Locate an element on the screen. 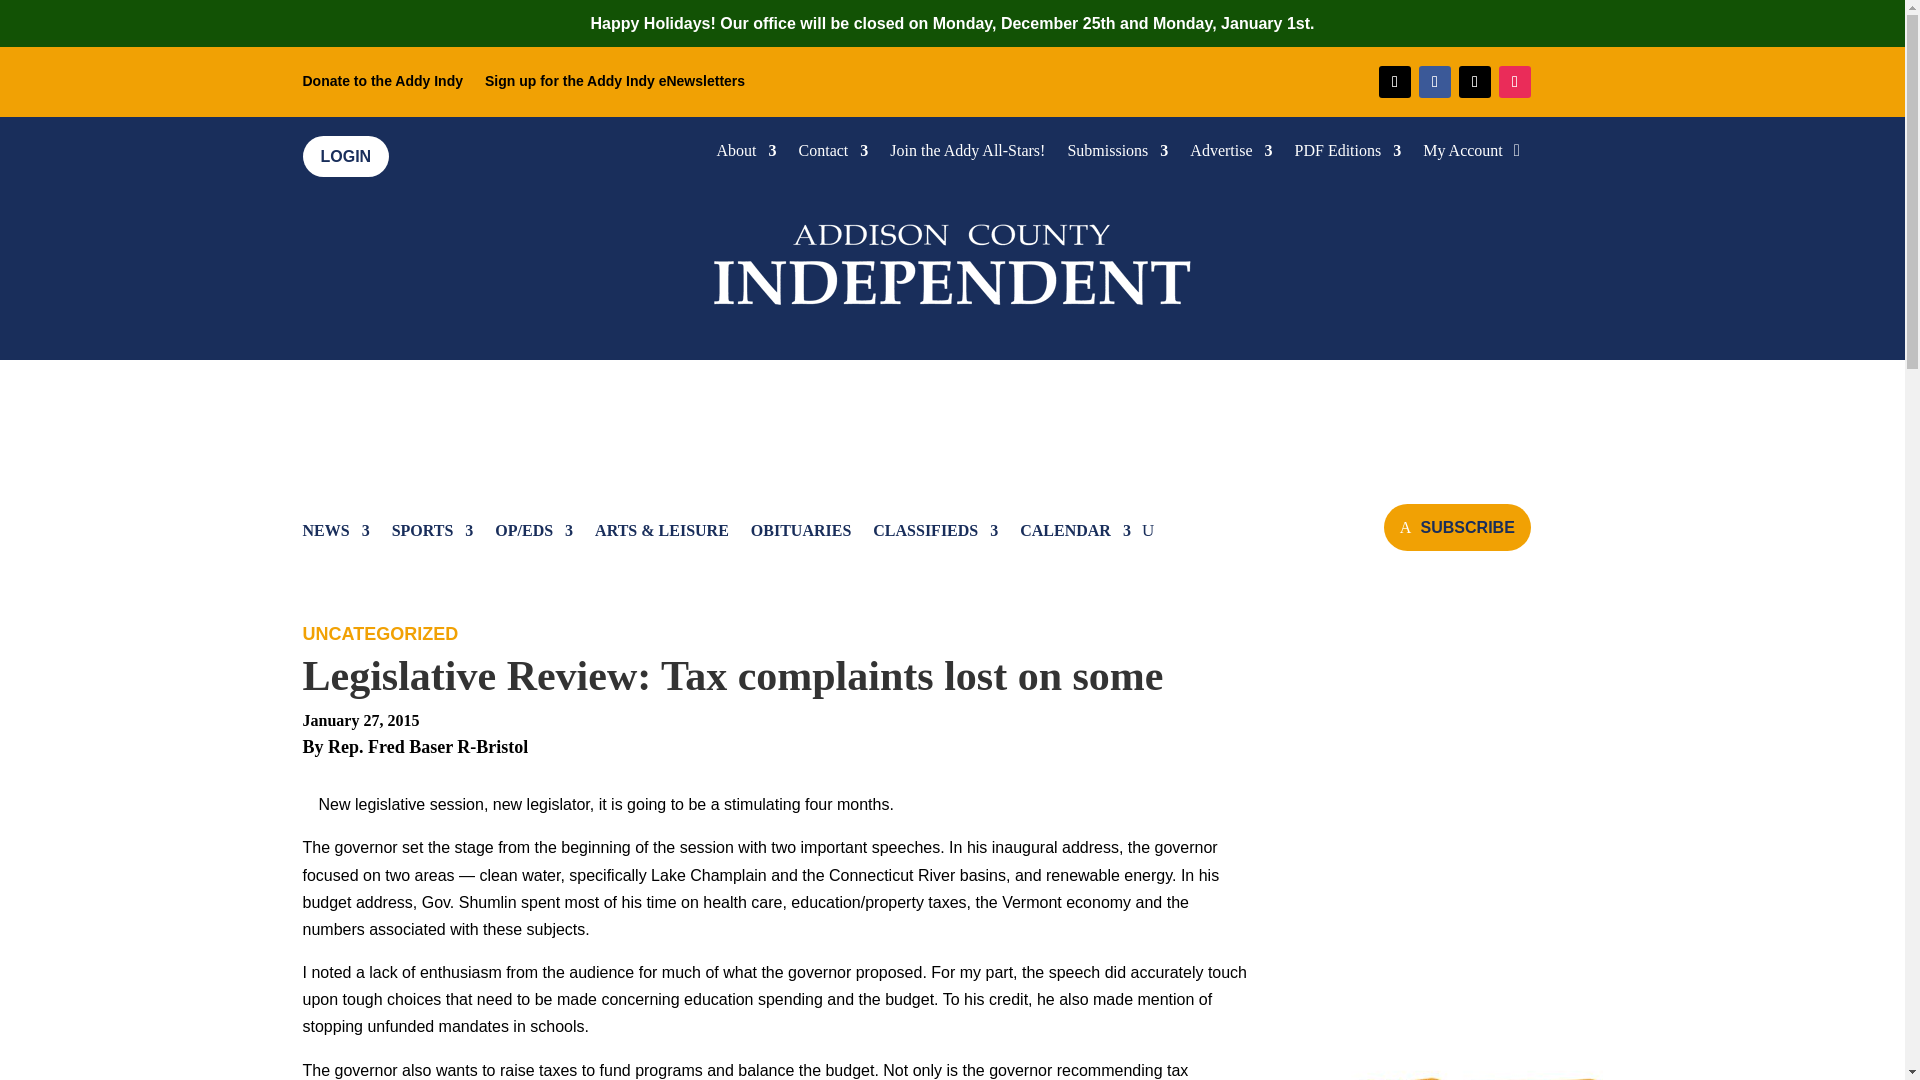  My Account is located at coordinates (1462, 154).